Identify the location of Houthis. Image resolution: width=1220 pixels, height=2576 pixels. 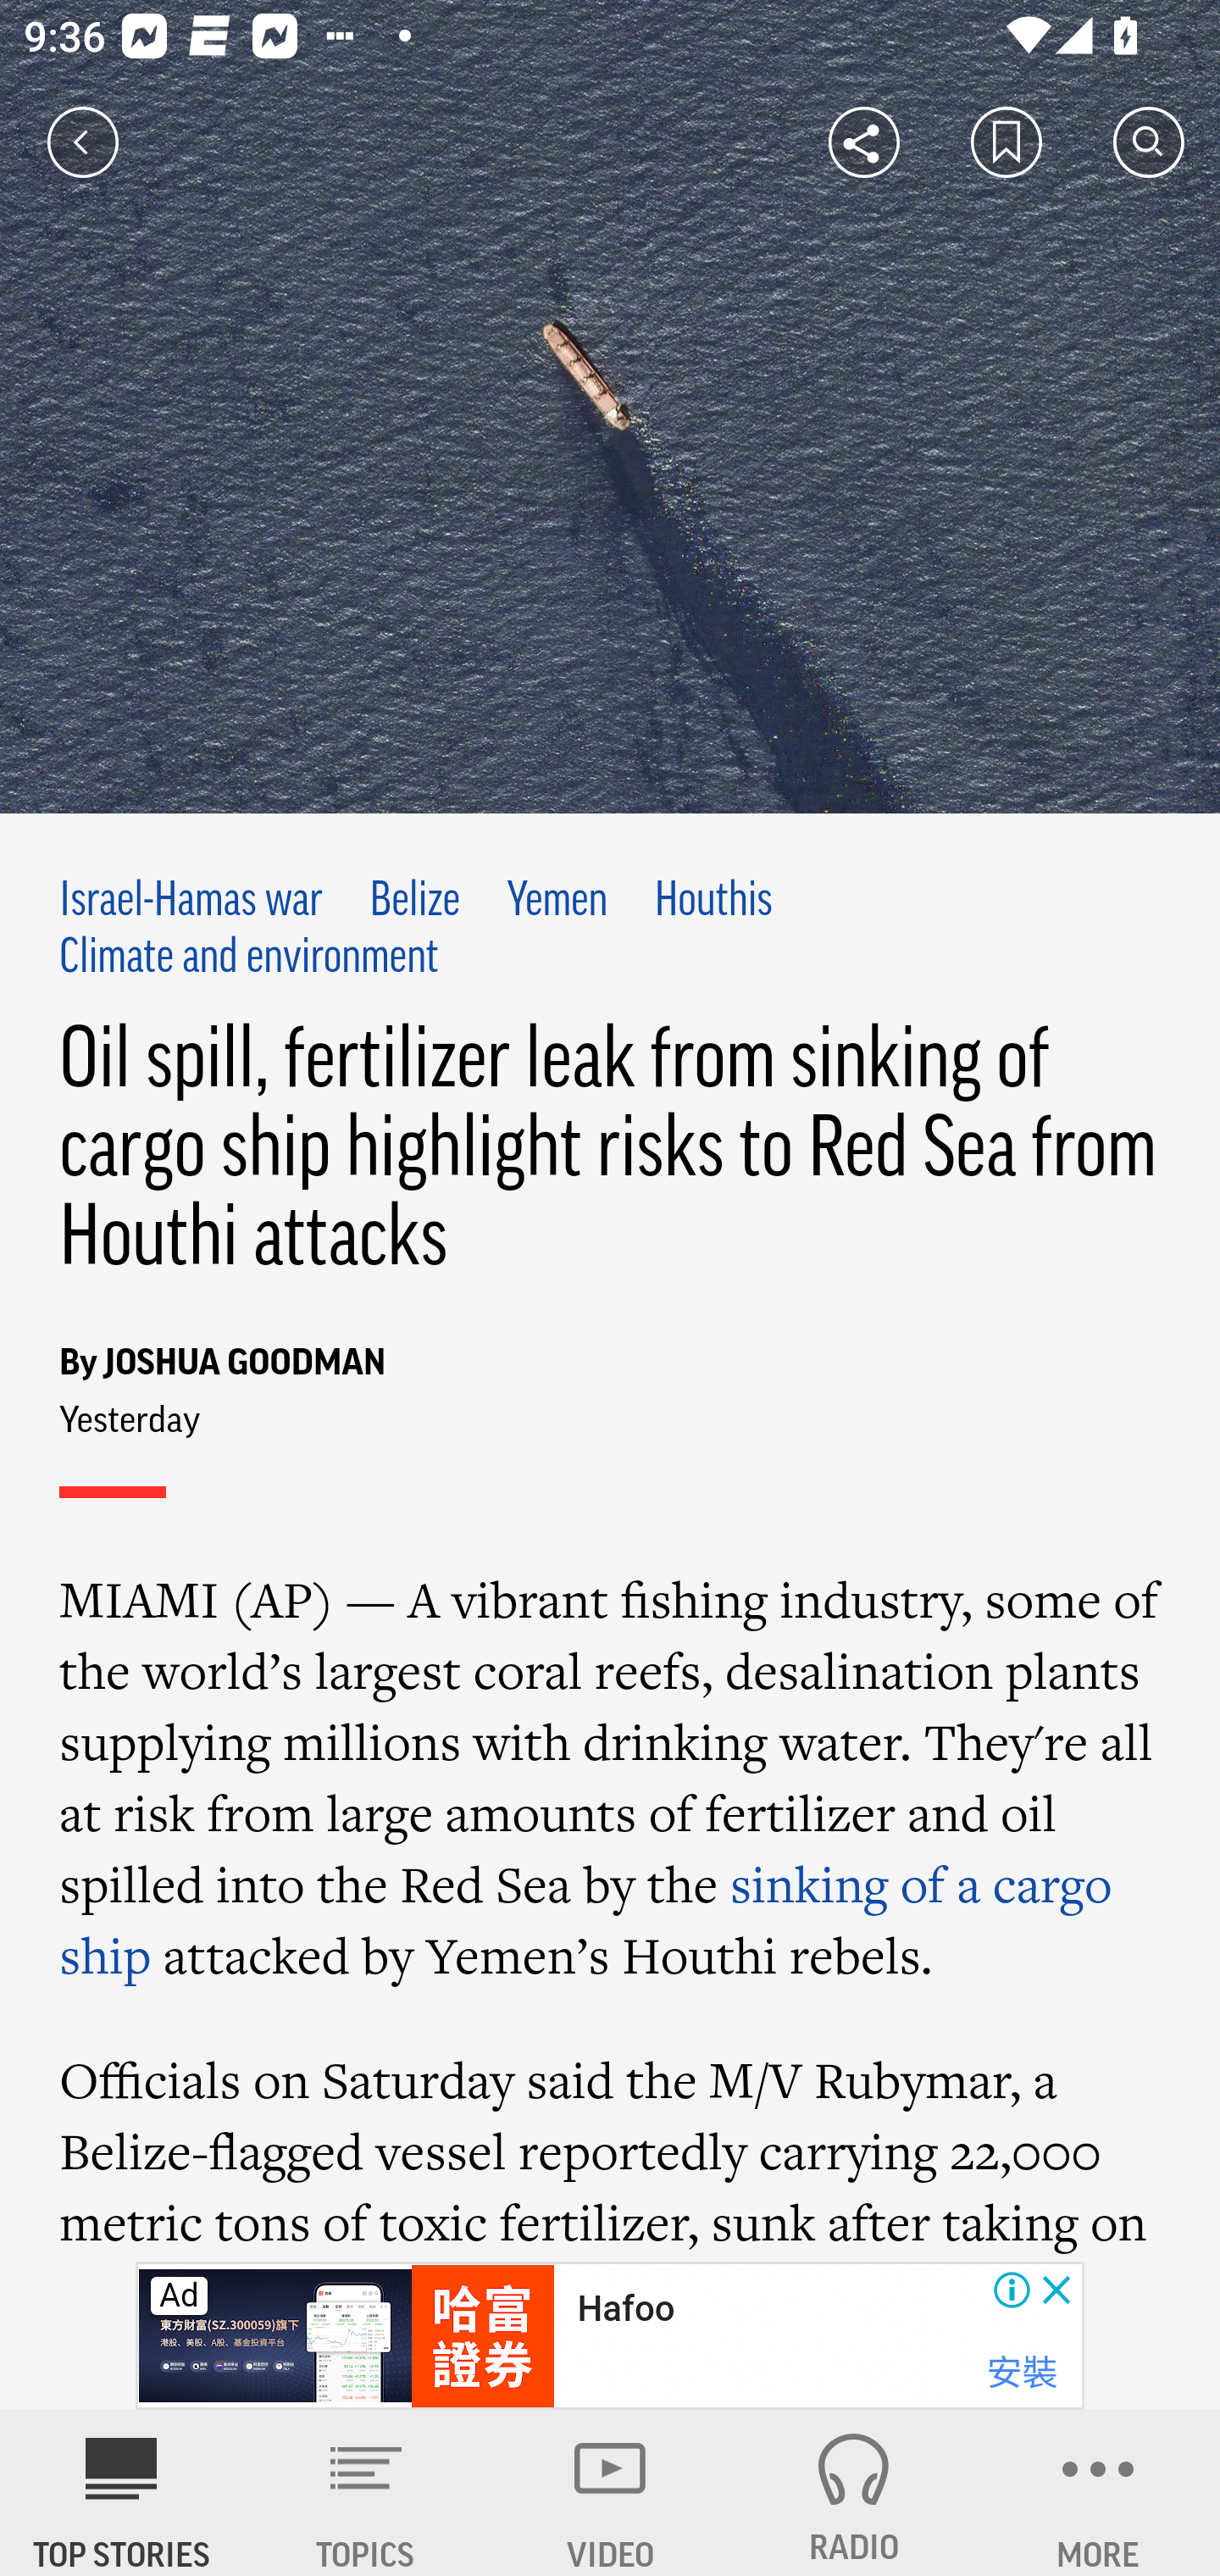
(713, 902).